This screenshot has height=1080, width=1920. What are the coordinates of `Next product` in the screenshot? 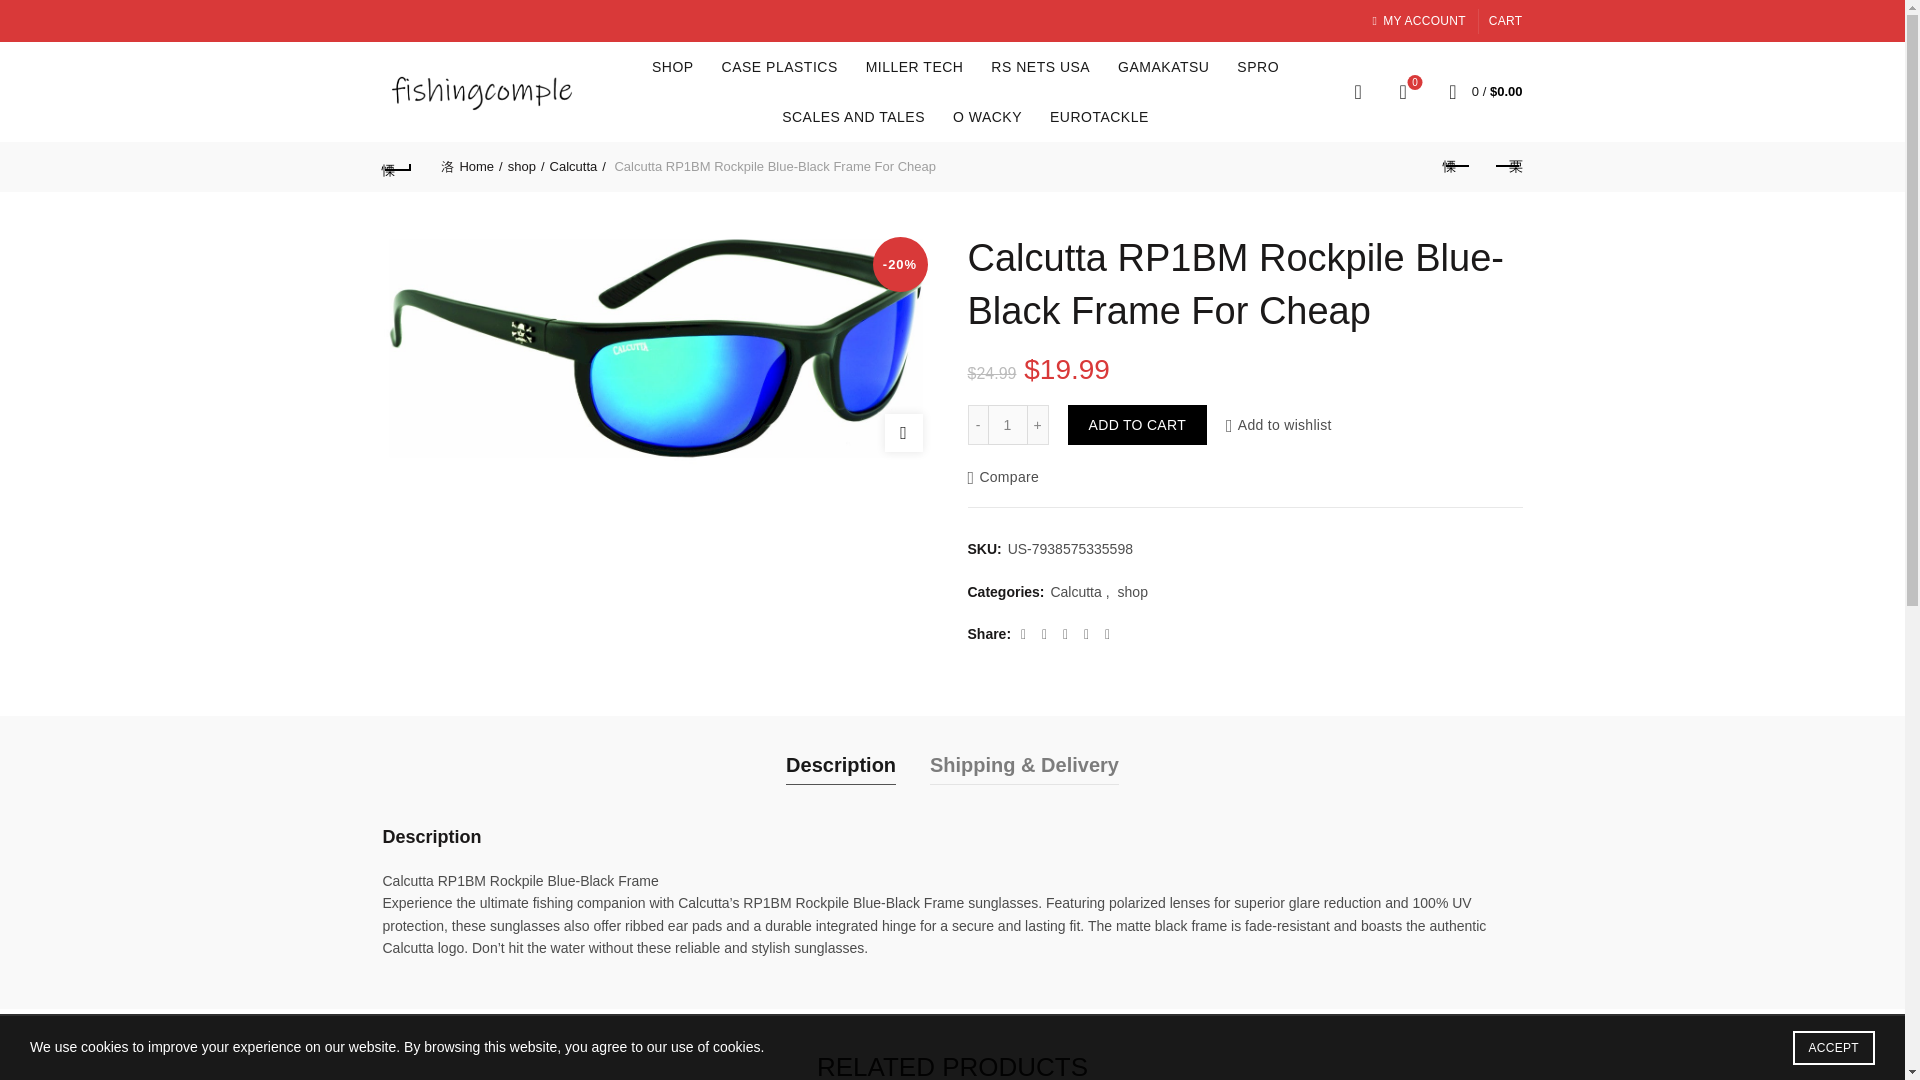 It's located at (1403, 91).